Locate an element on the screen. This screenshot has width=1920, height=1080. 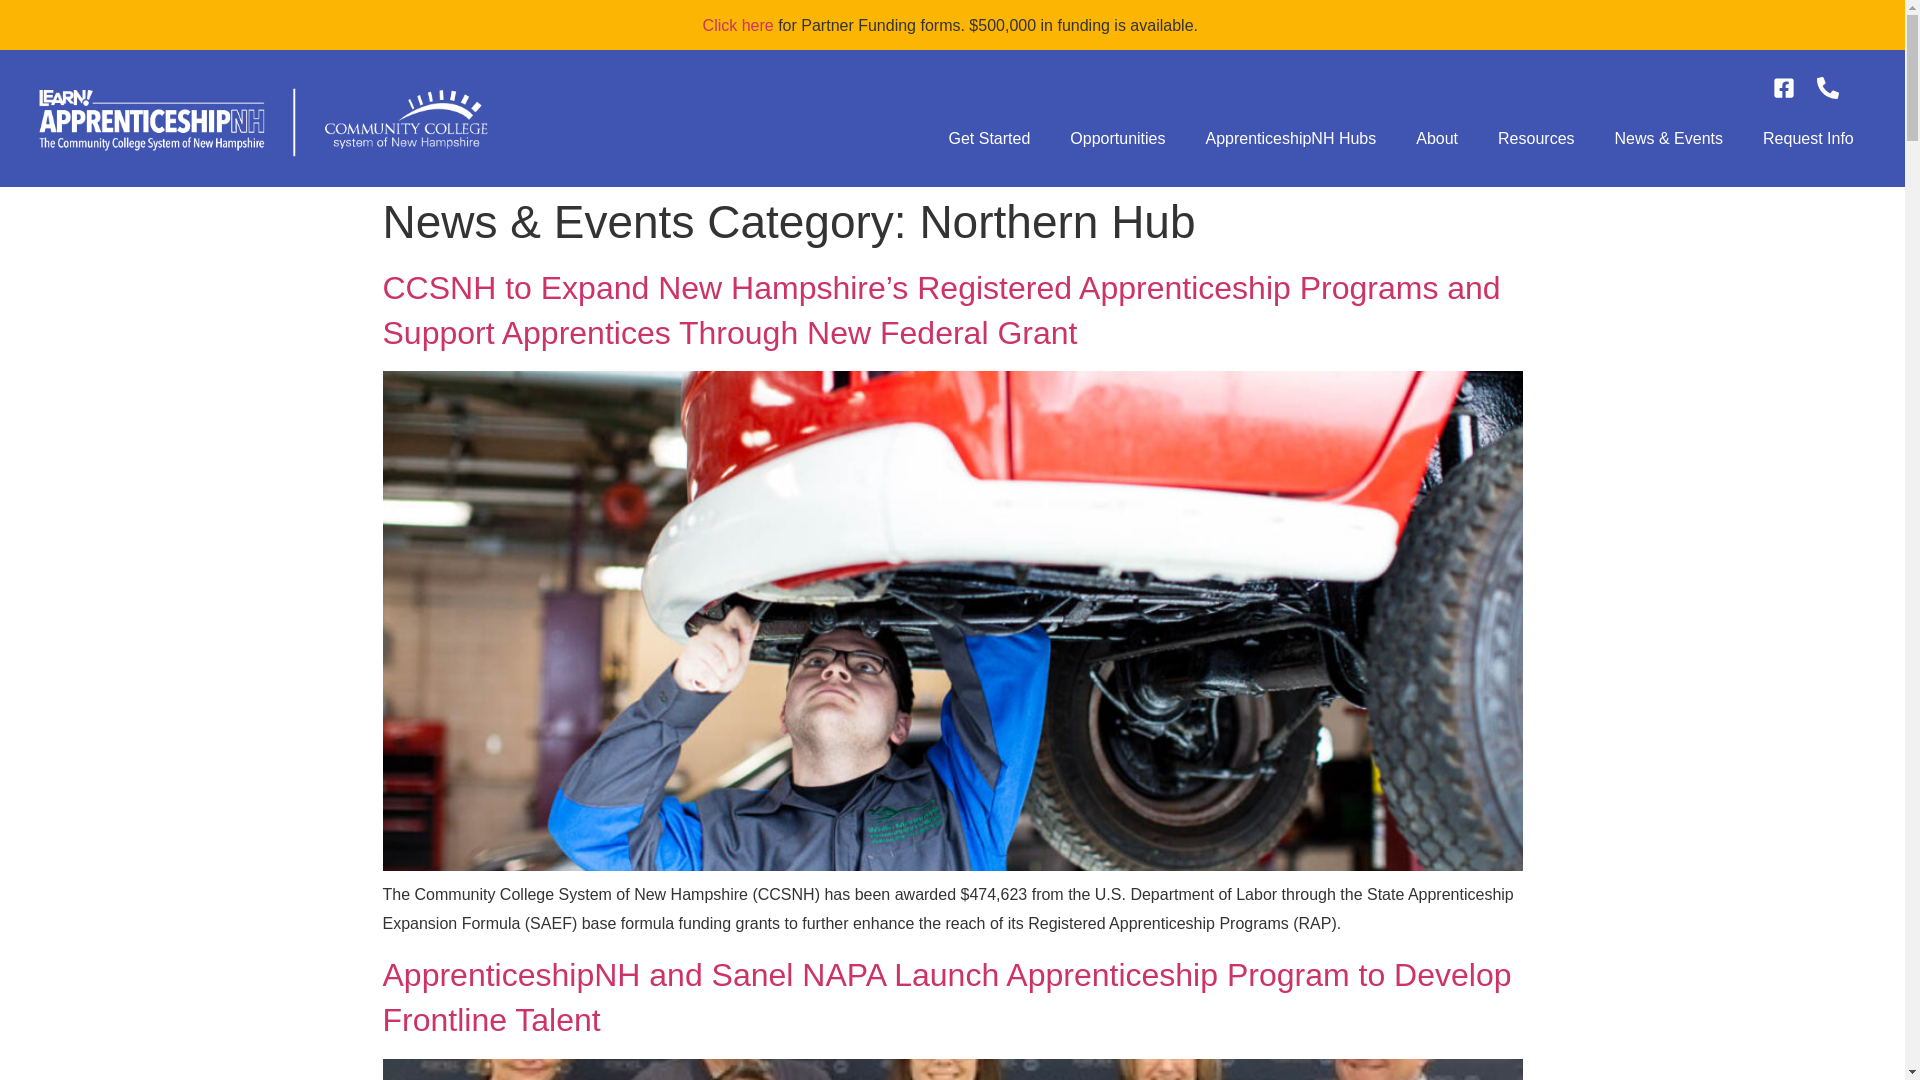
ApprenticeshipNH Hubs is located at coordinates (1292, 138).